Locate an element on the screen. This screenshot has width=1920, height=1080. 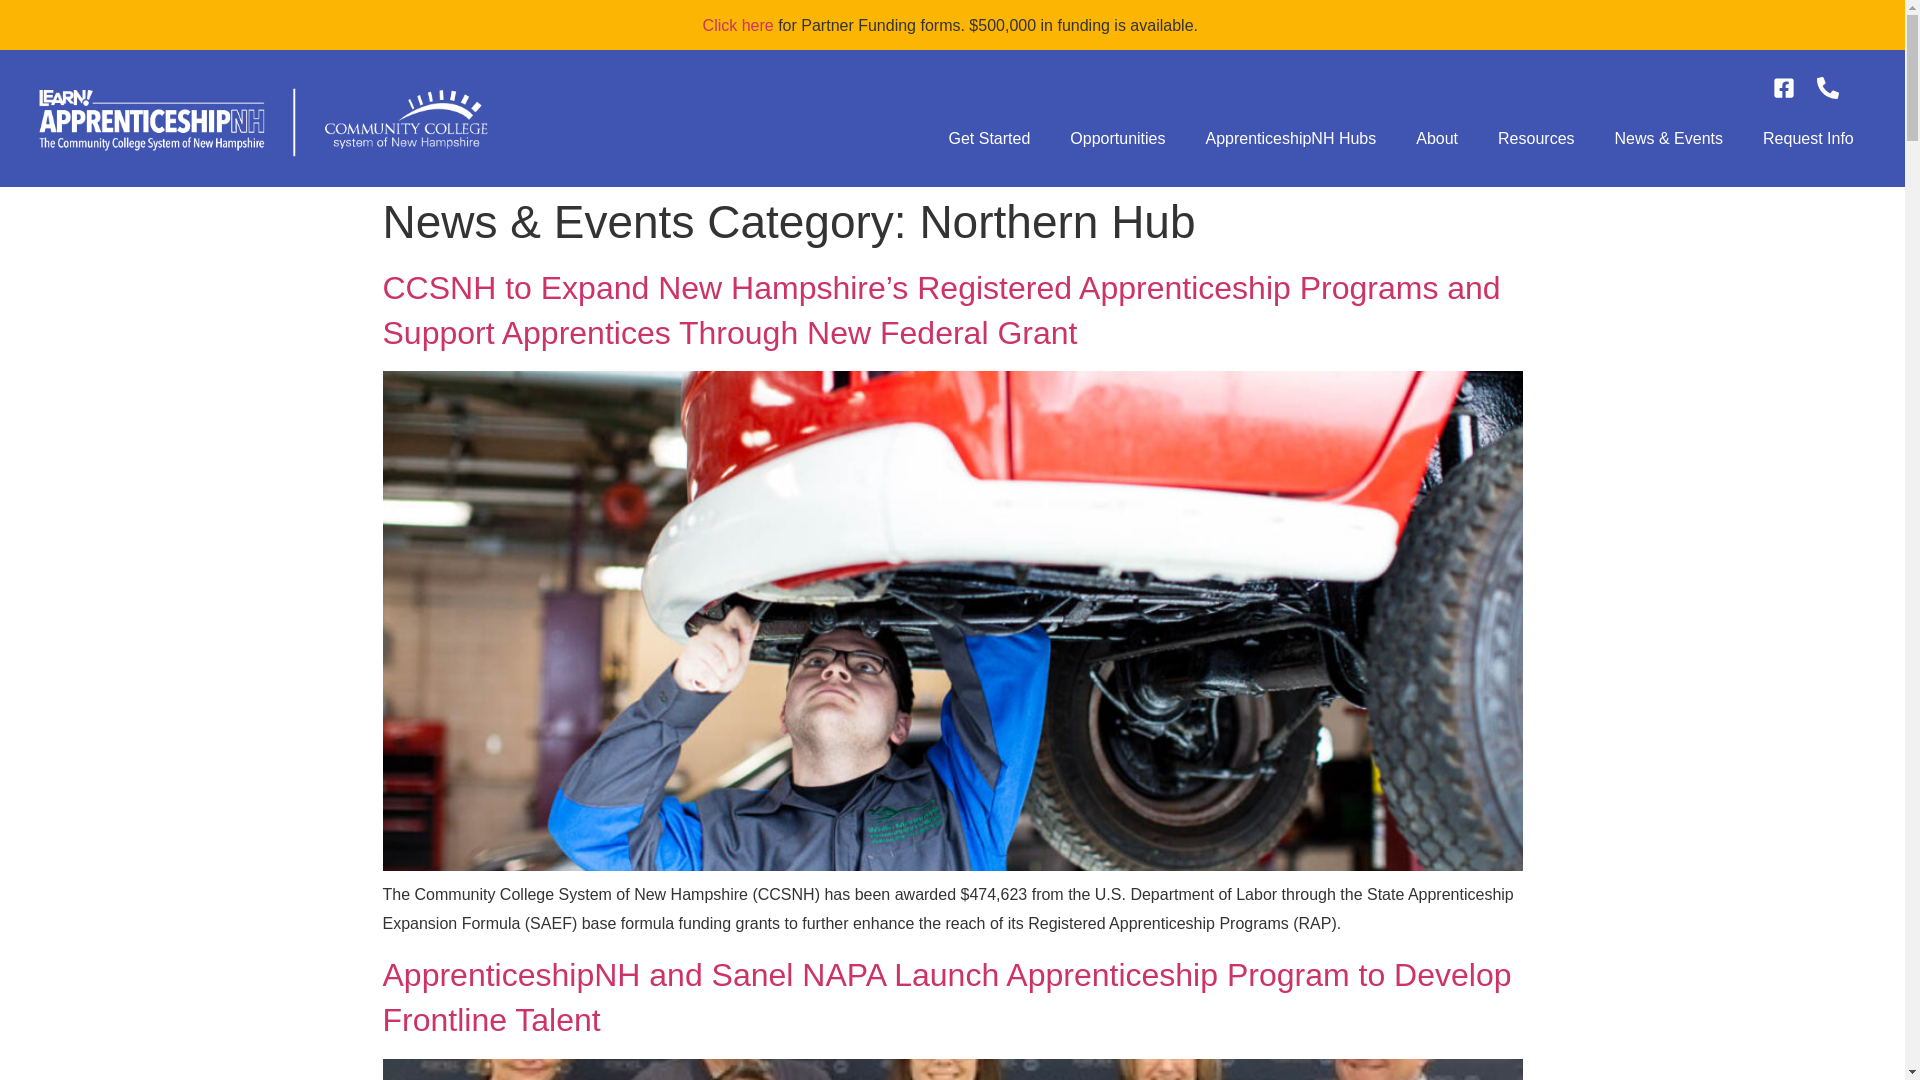
ApprenticeshipNH Hubs is located at coordinates (1292, 138).